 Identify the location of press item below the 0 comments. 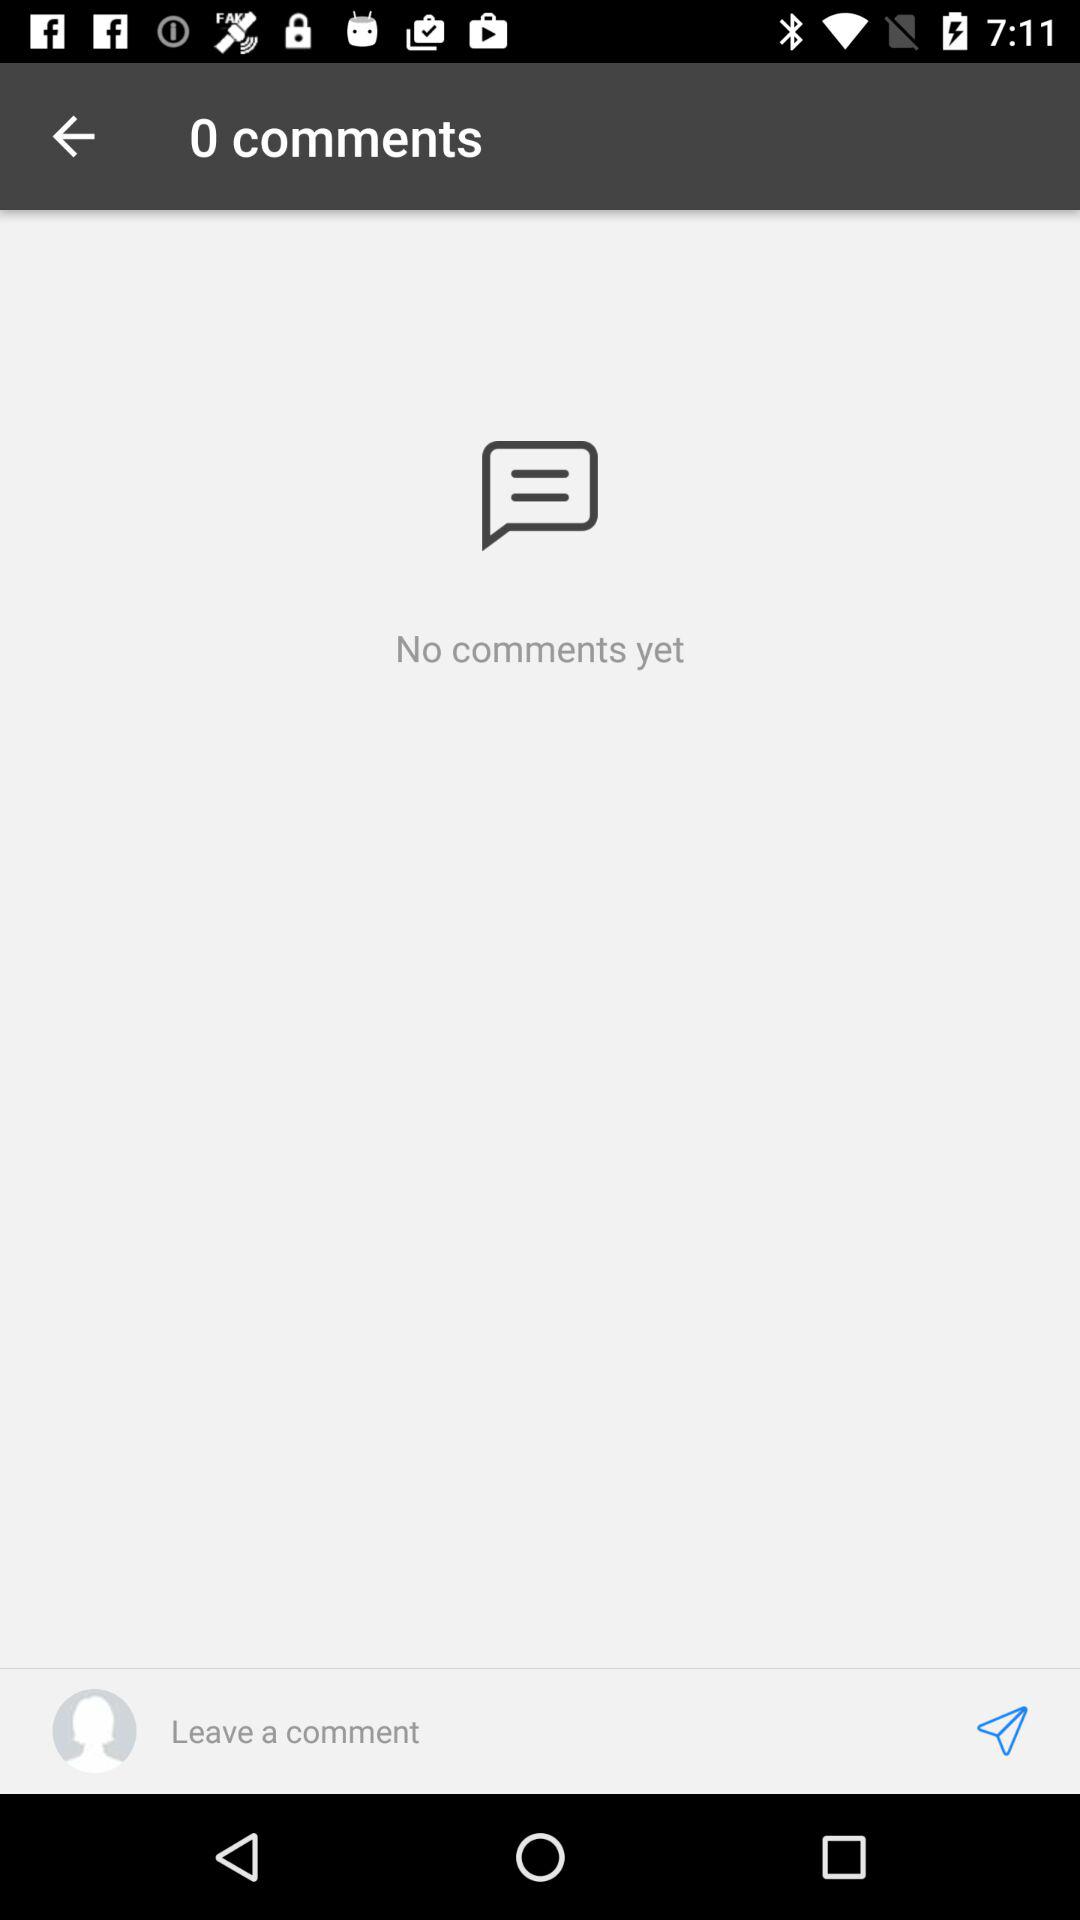
(540, 496).